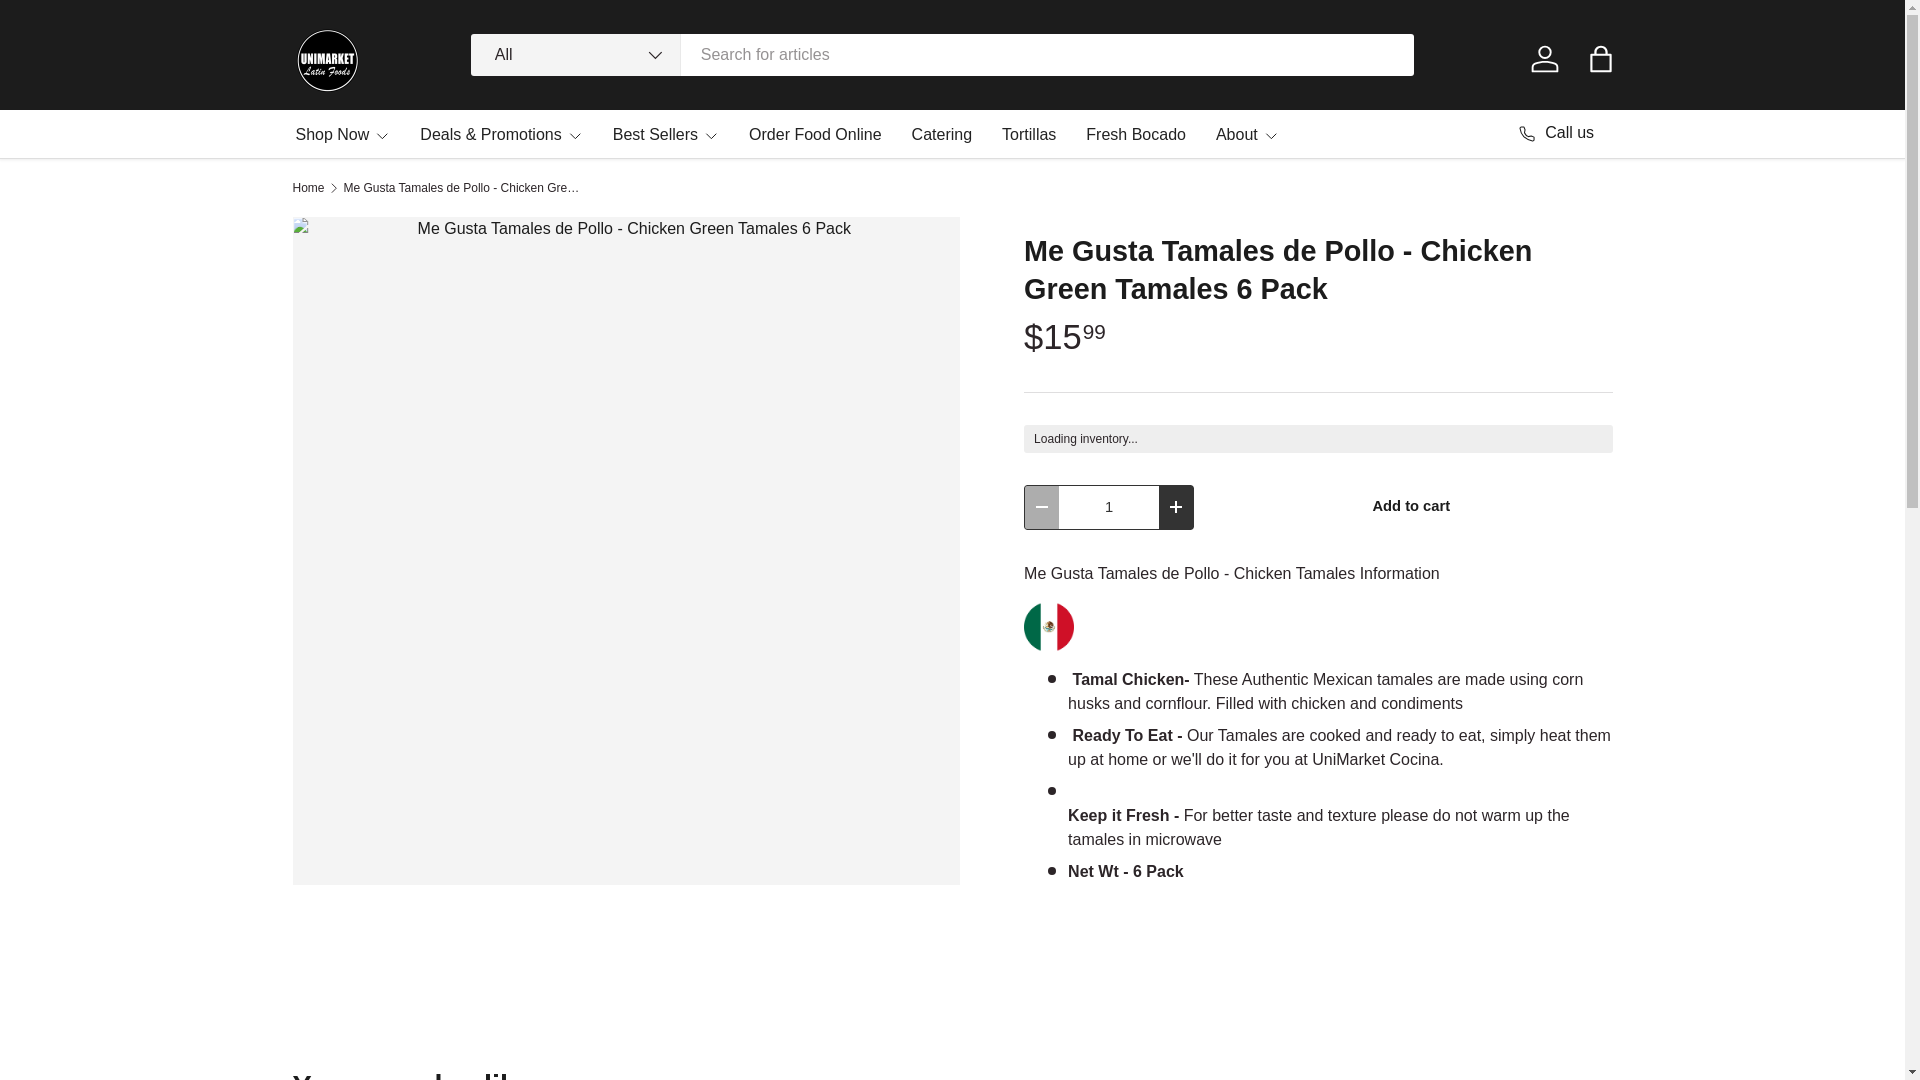 This screenshot has width=1920, height=1080. What do you see at coordinates (1600, 58) in the screenshot?
I see `Bag` at bounding box center [1600, 58].